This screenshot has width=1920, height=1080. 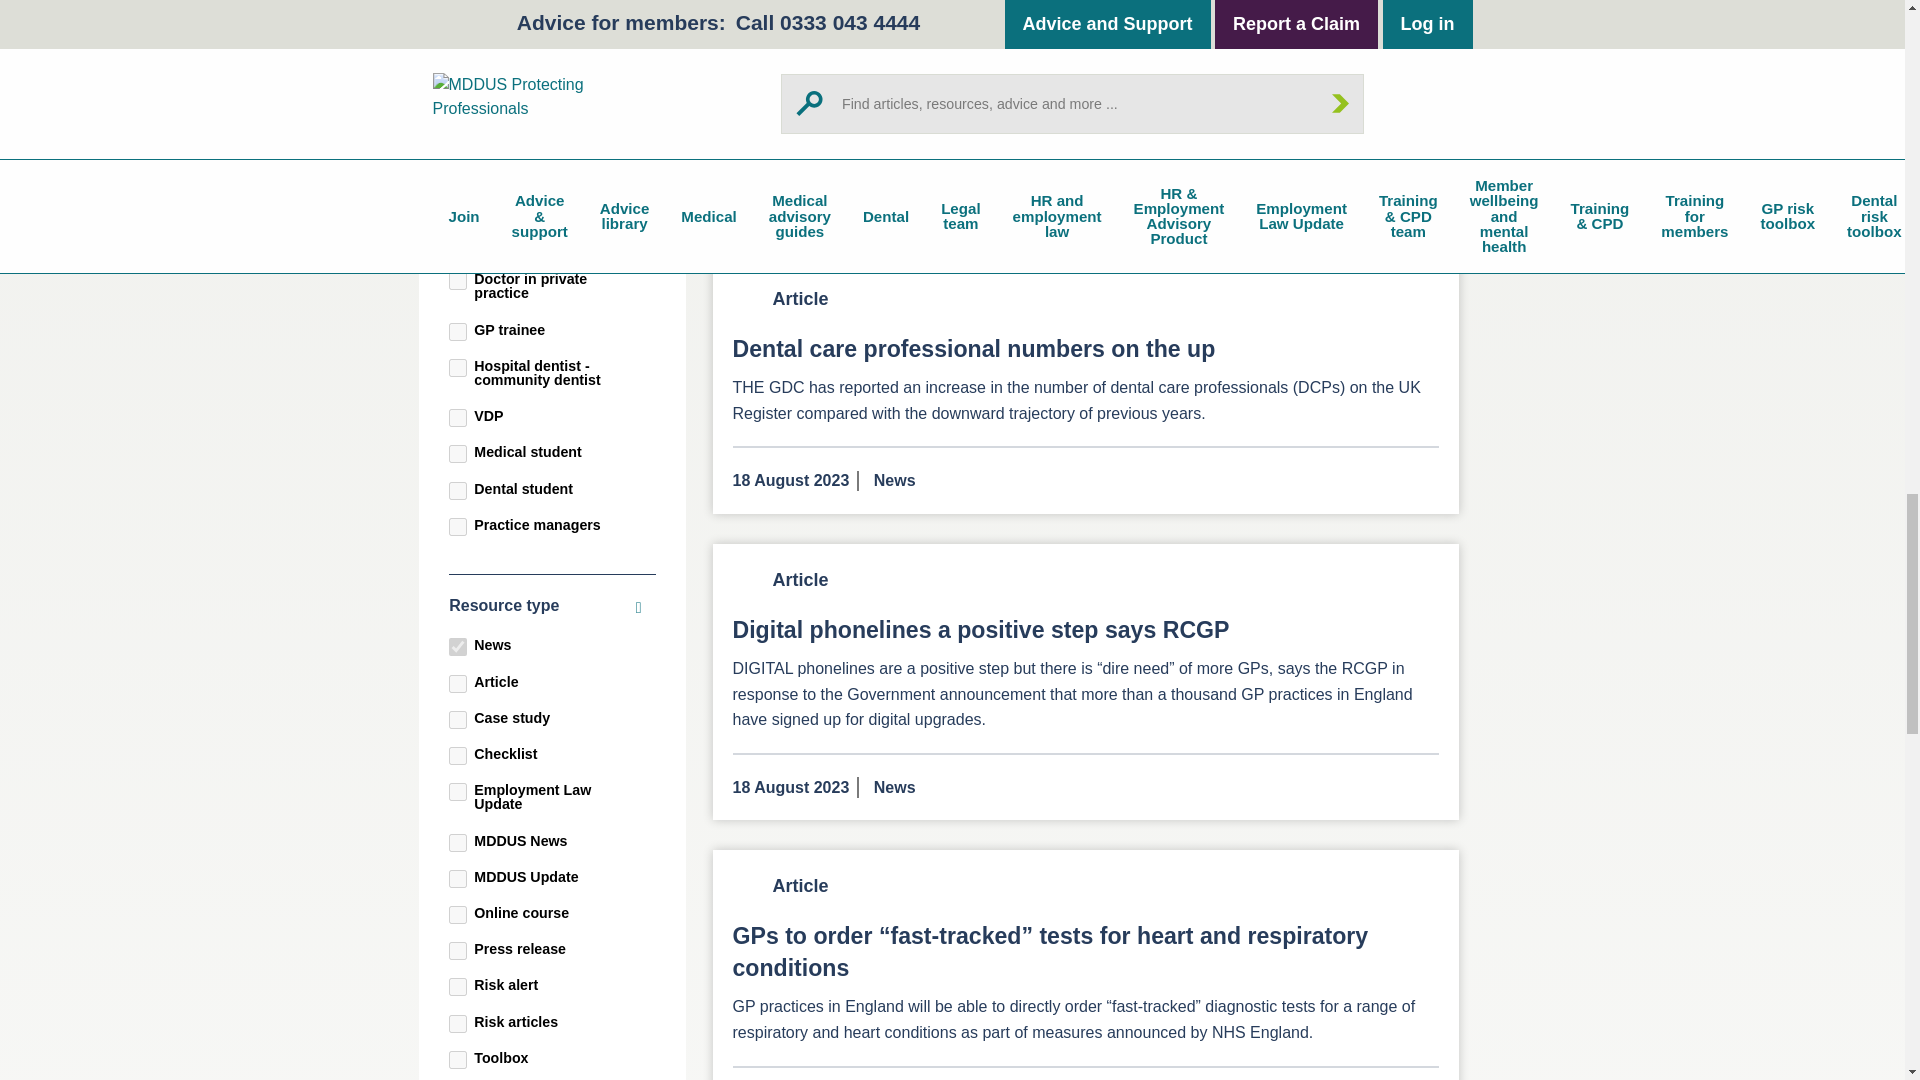 I want to click on A7BDD3DE32CE493A8011A3289C5BDD86, so click(x=458, y=646).